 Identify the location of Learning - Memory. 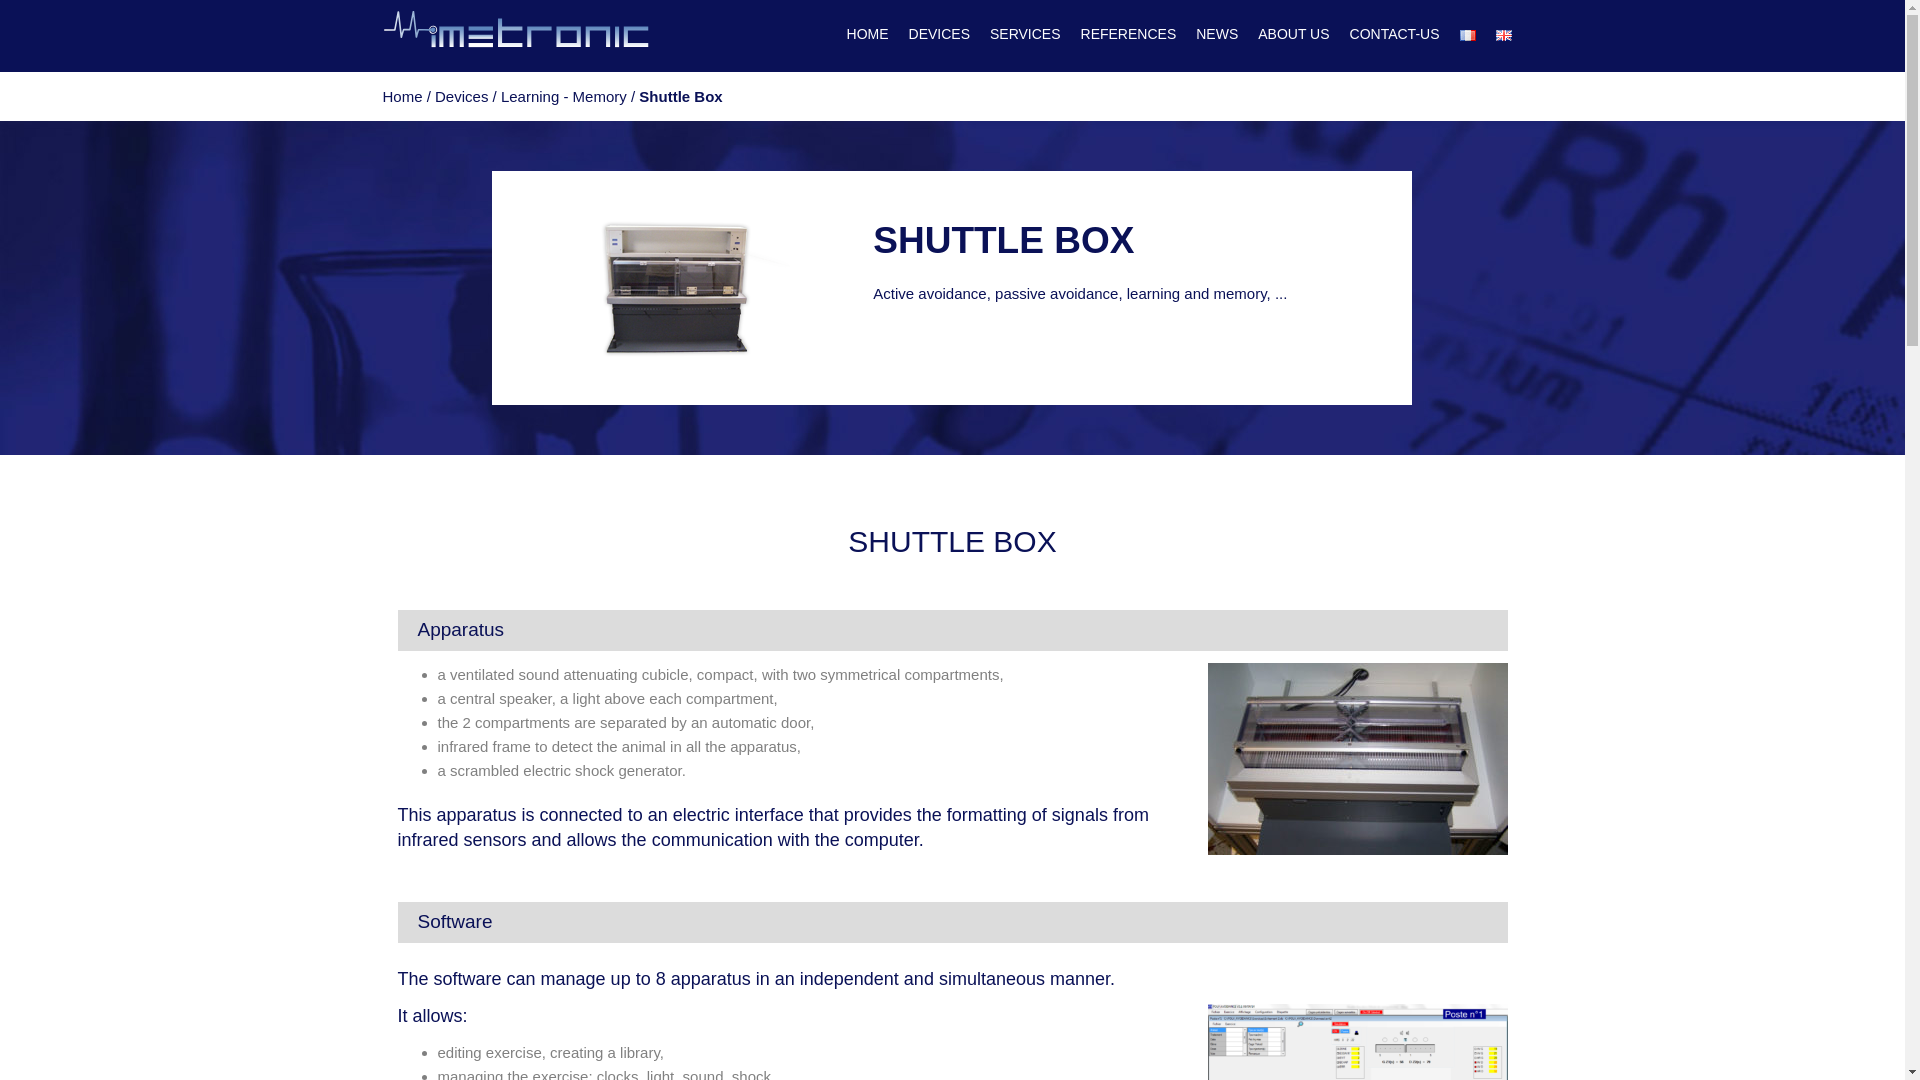
(564, 96).